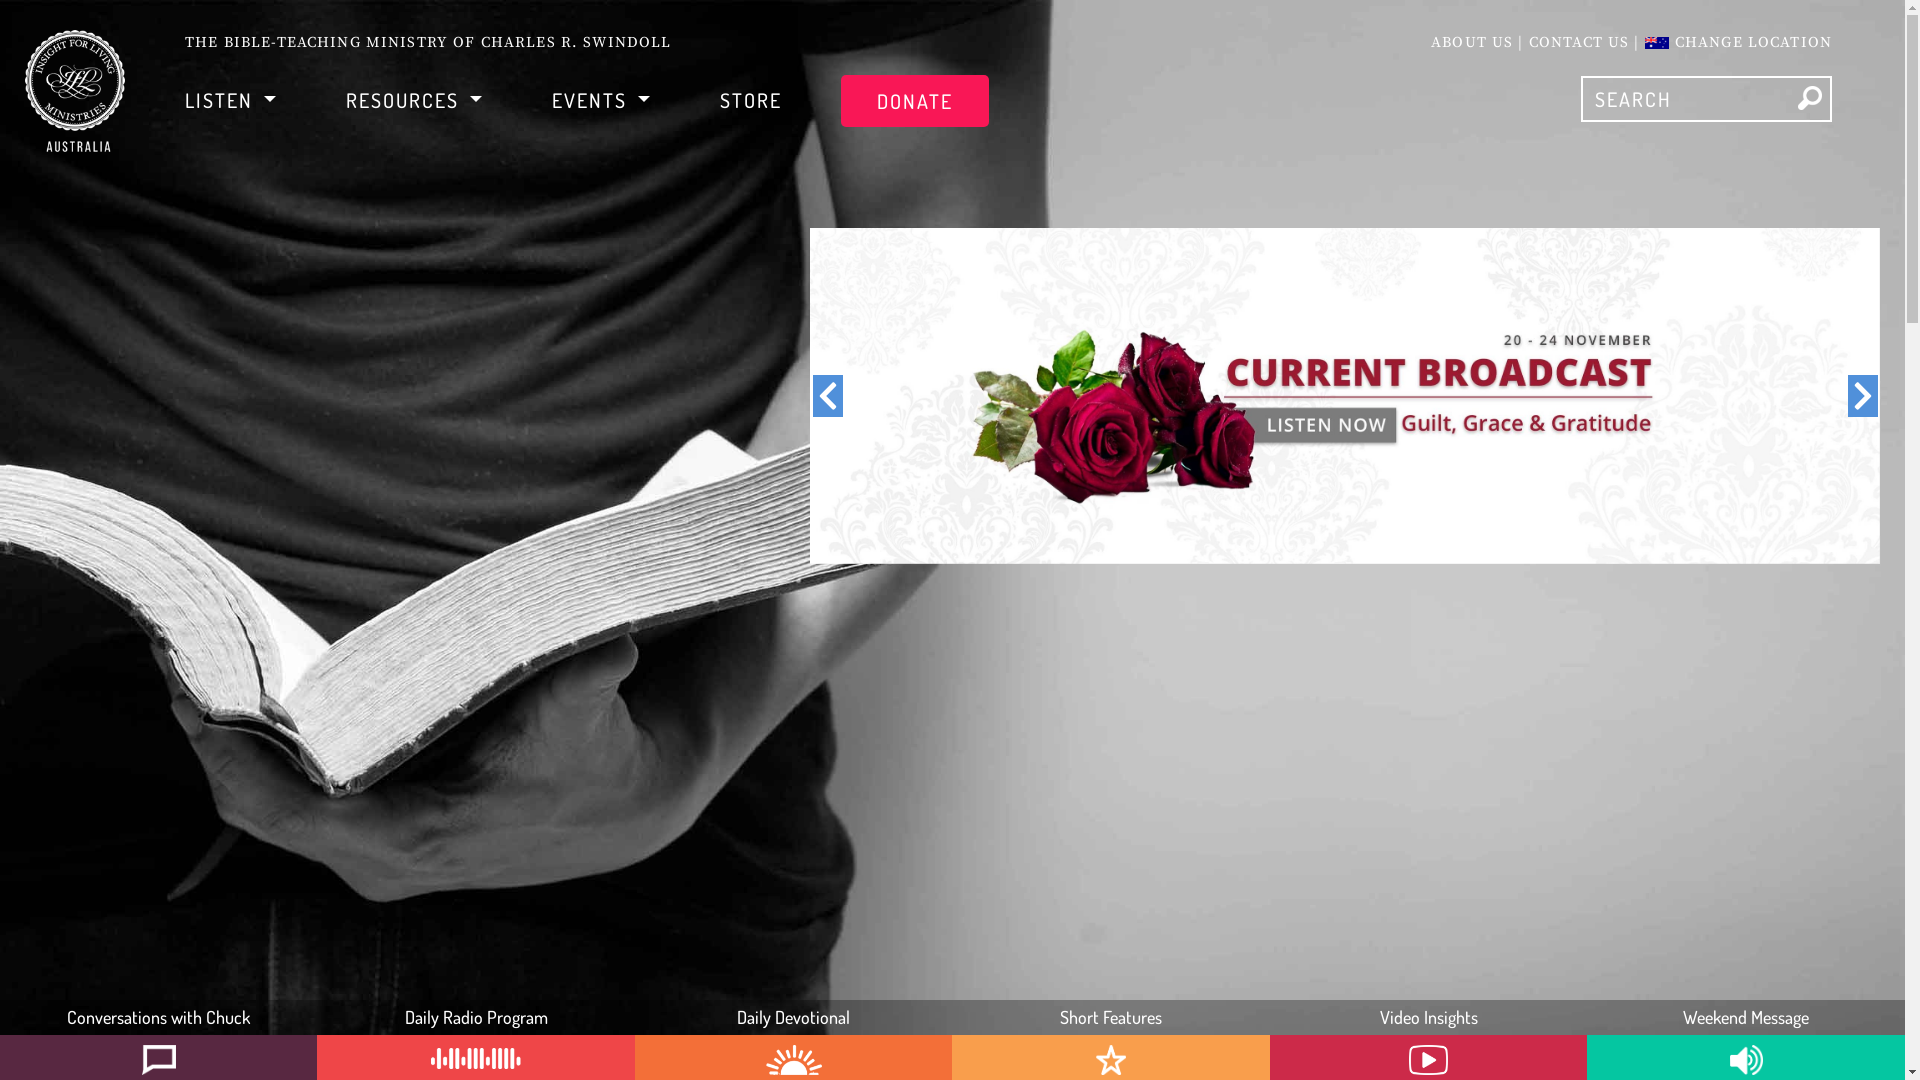  I want to click on Search, so click(1810, 98).